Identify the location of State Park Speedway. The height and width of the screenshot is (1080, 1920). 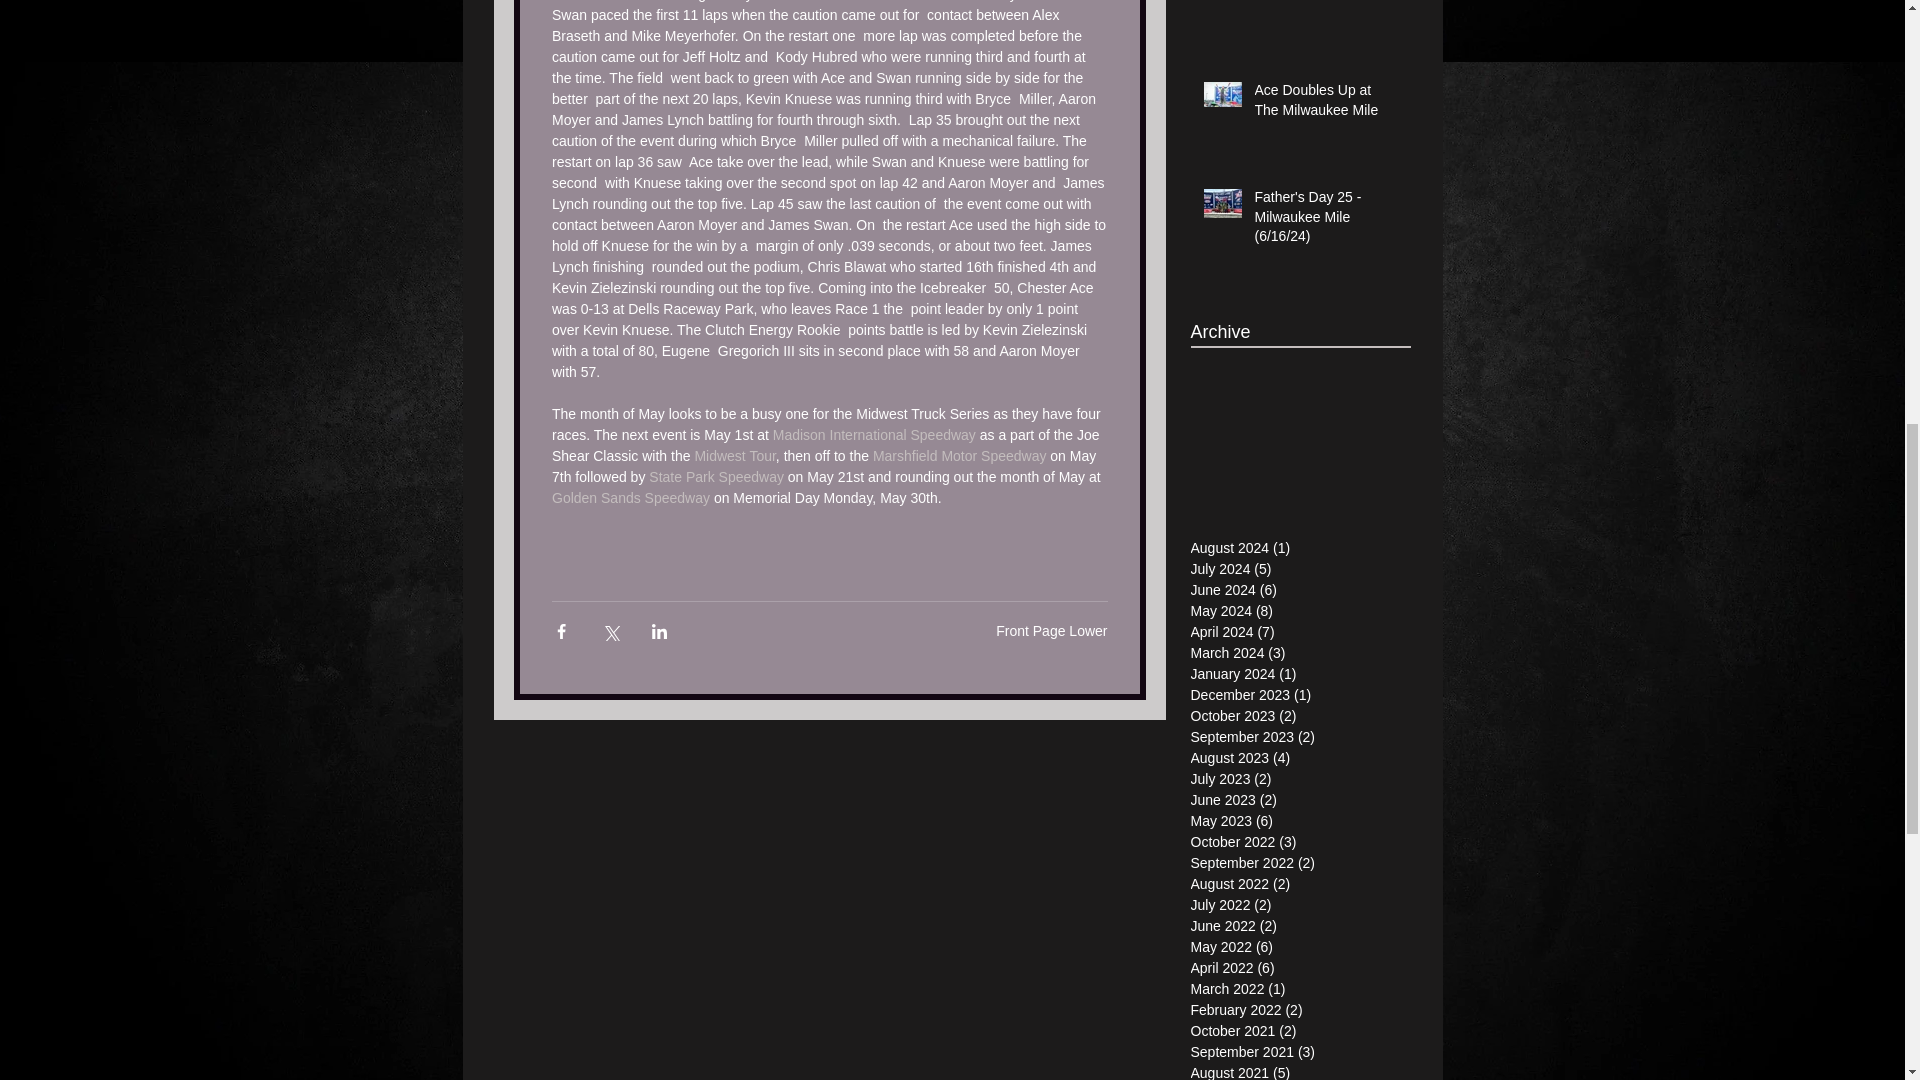
(716, 476).